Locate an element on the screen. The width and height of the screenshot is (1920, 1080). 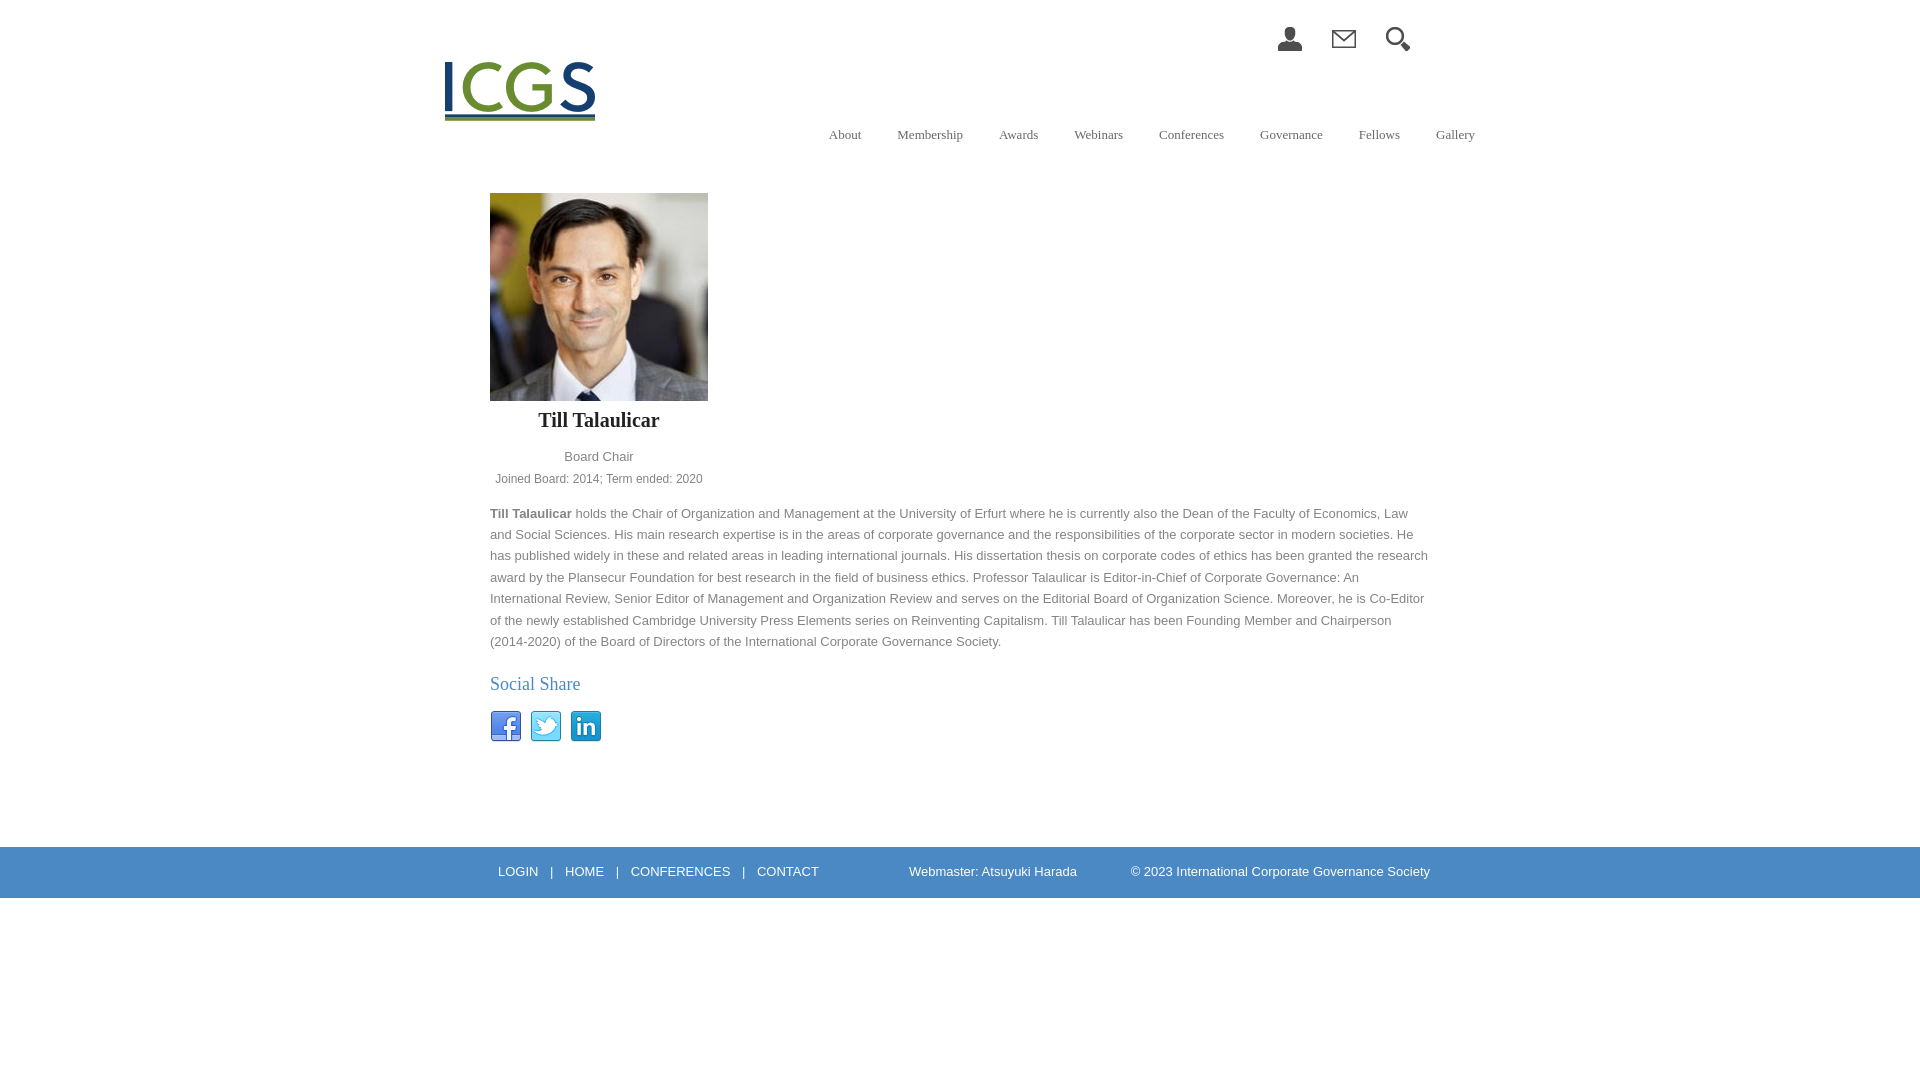
Awards is located at coordinates (1017, 134).